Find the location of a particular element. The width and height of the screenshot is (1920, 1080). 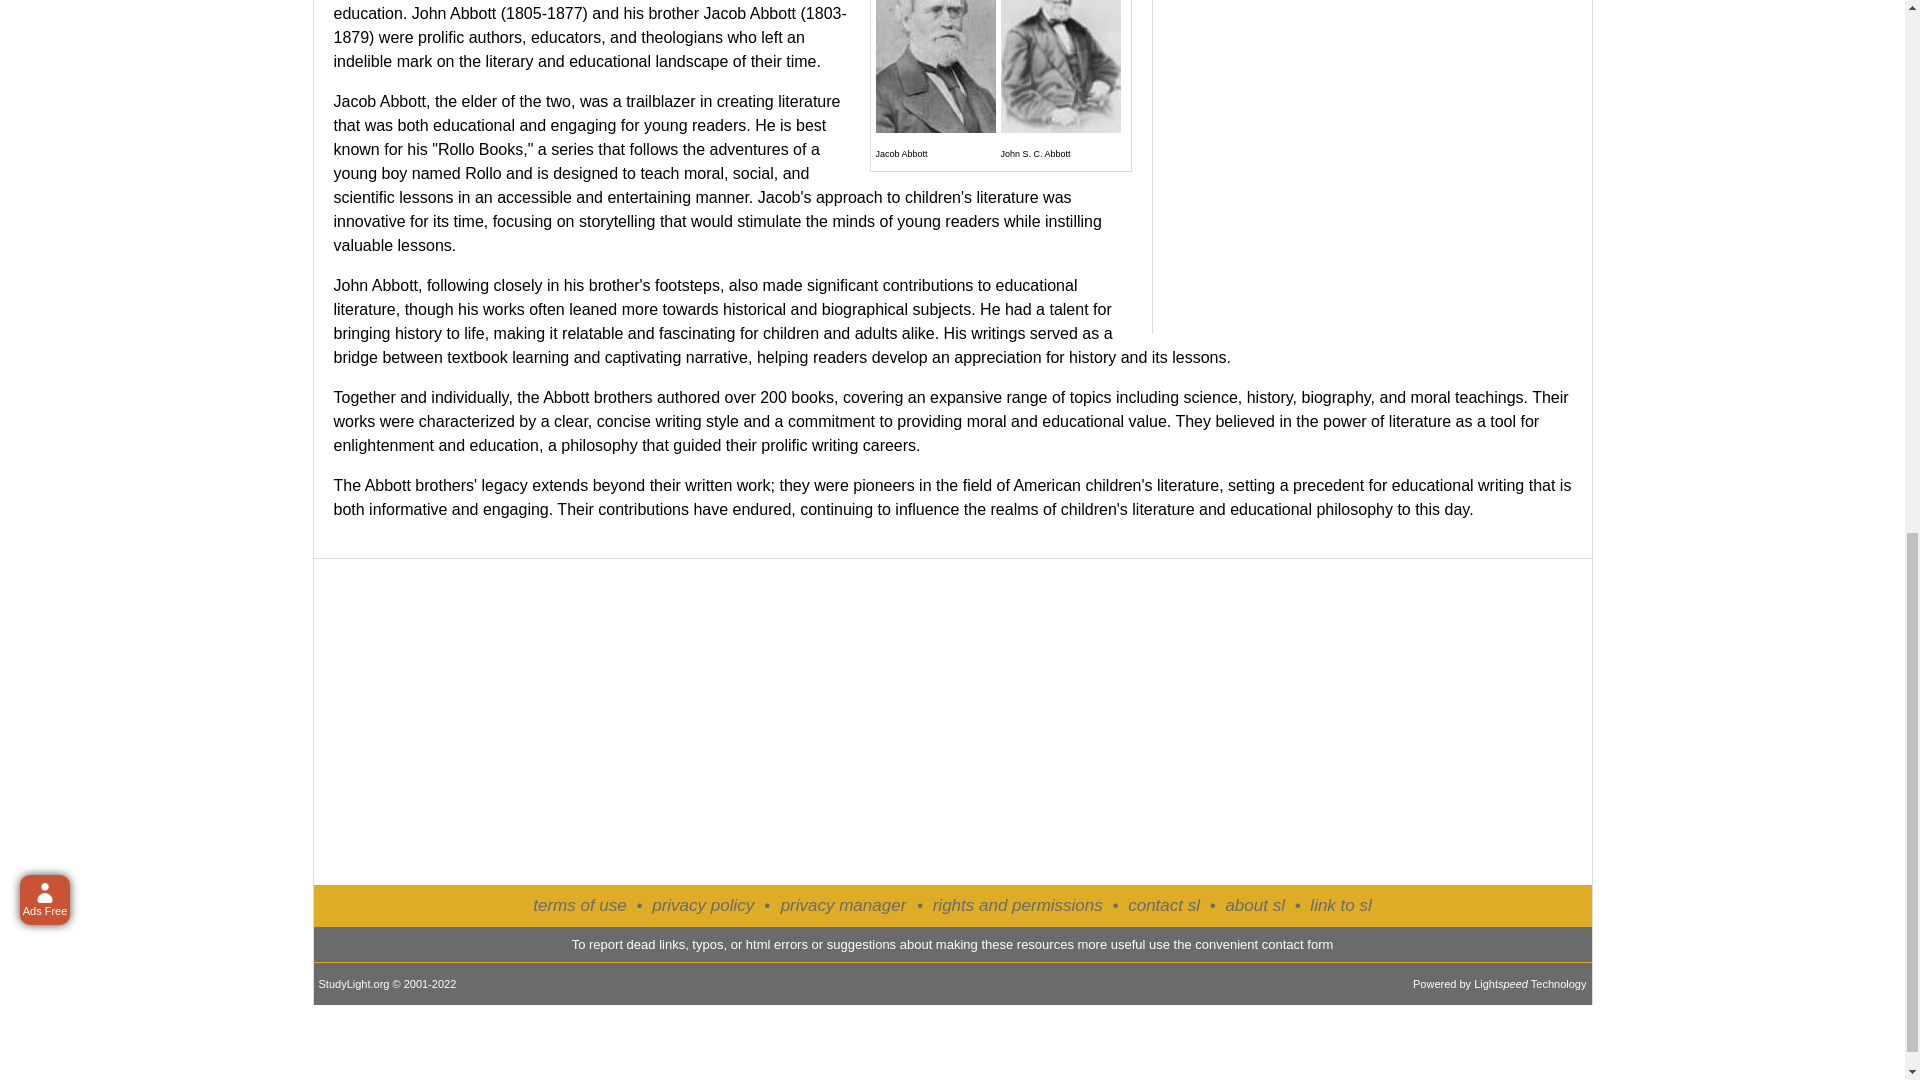

rights and permissions is located at coordinates (1018, 905).